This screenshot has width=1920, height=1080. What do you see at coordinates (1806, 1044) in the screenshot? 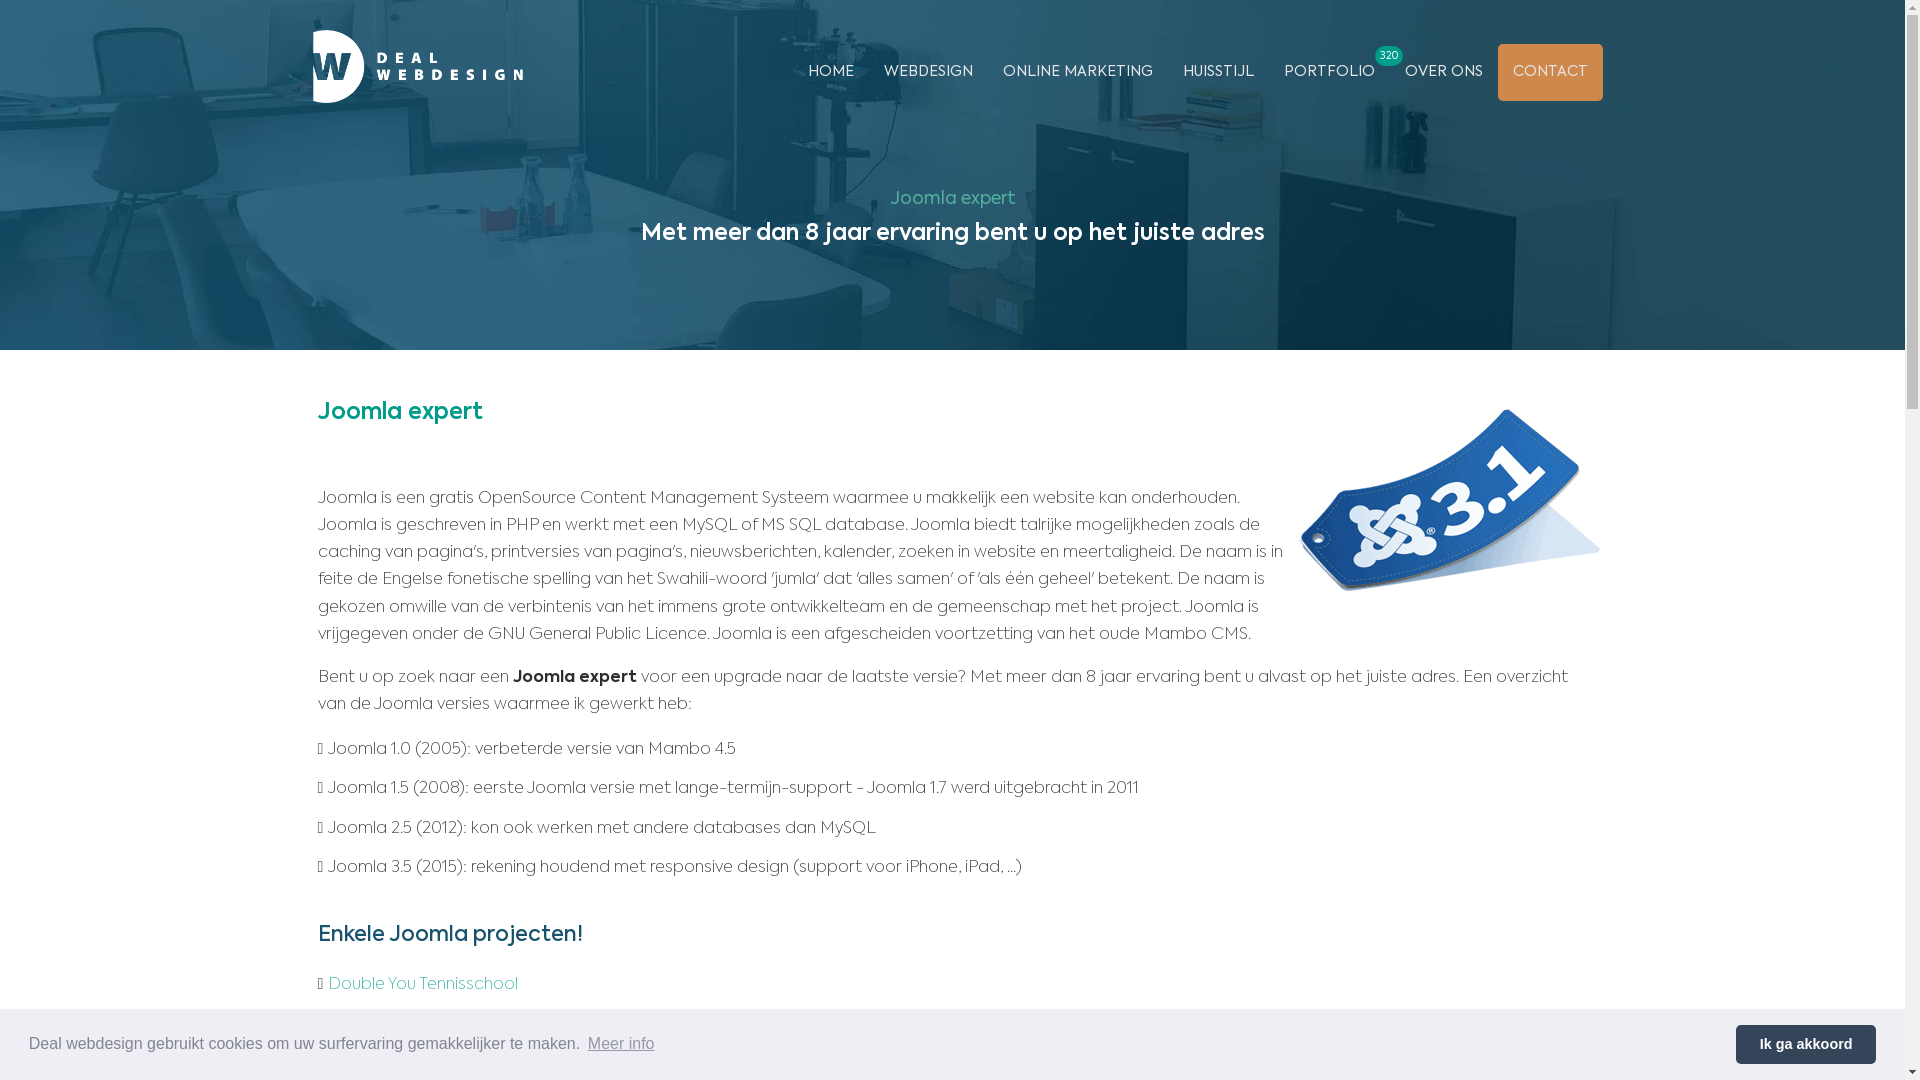
I see `Ik ga akkoord` at bounding box center [1806, 1044].